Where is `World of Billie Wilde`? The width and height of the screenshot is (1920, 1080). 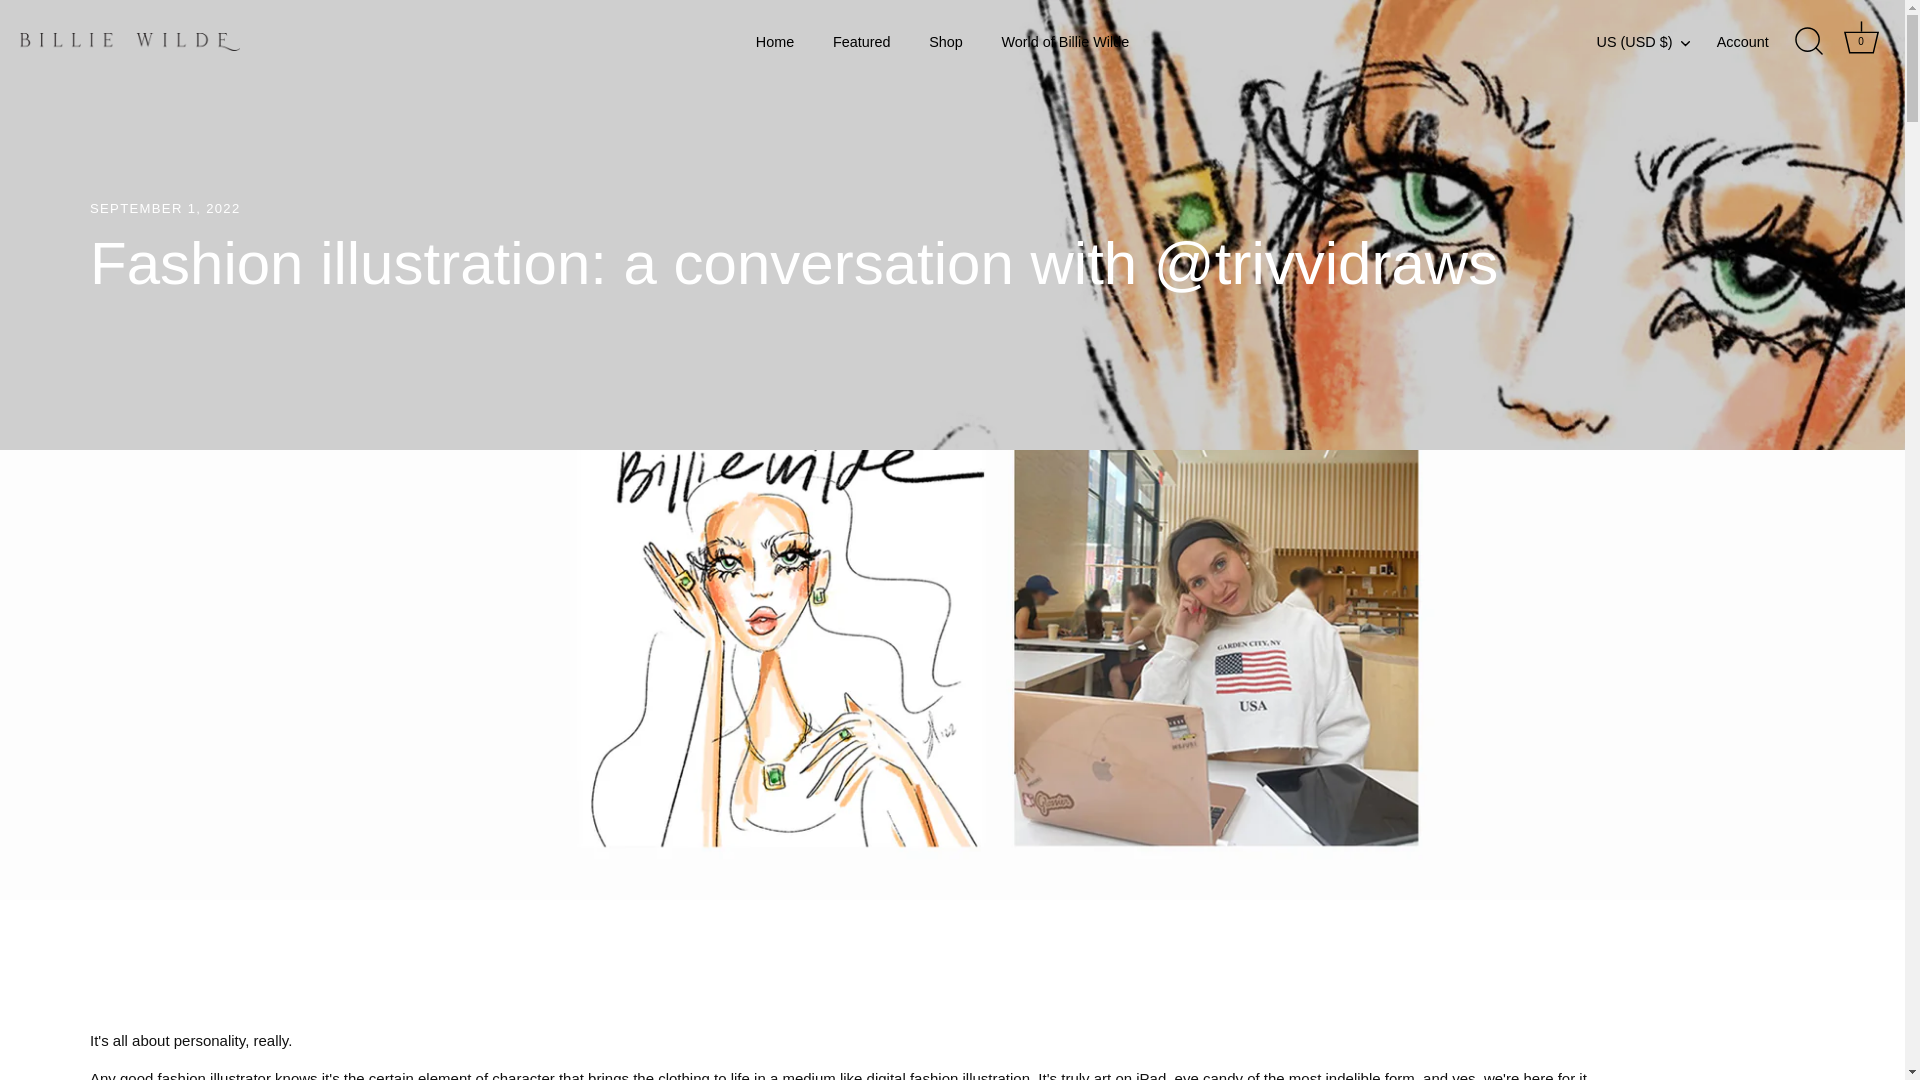 World of Billie Wilde is located at coordinates (1064, 42).